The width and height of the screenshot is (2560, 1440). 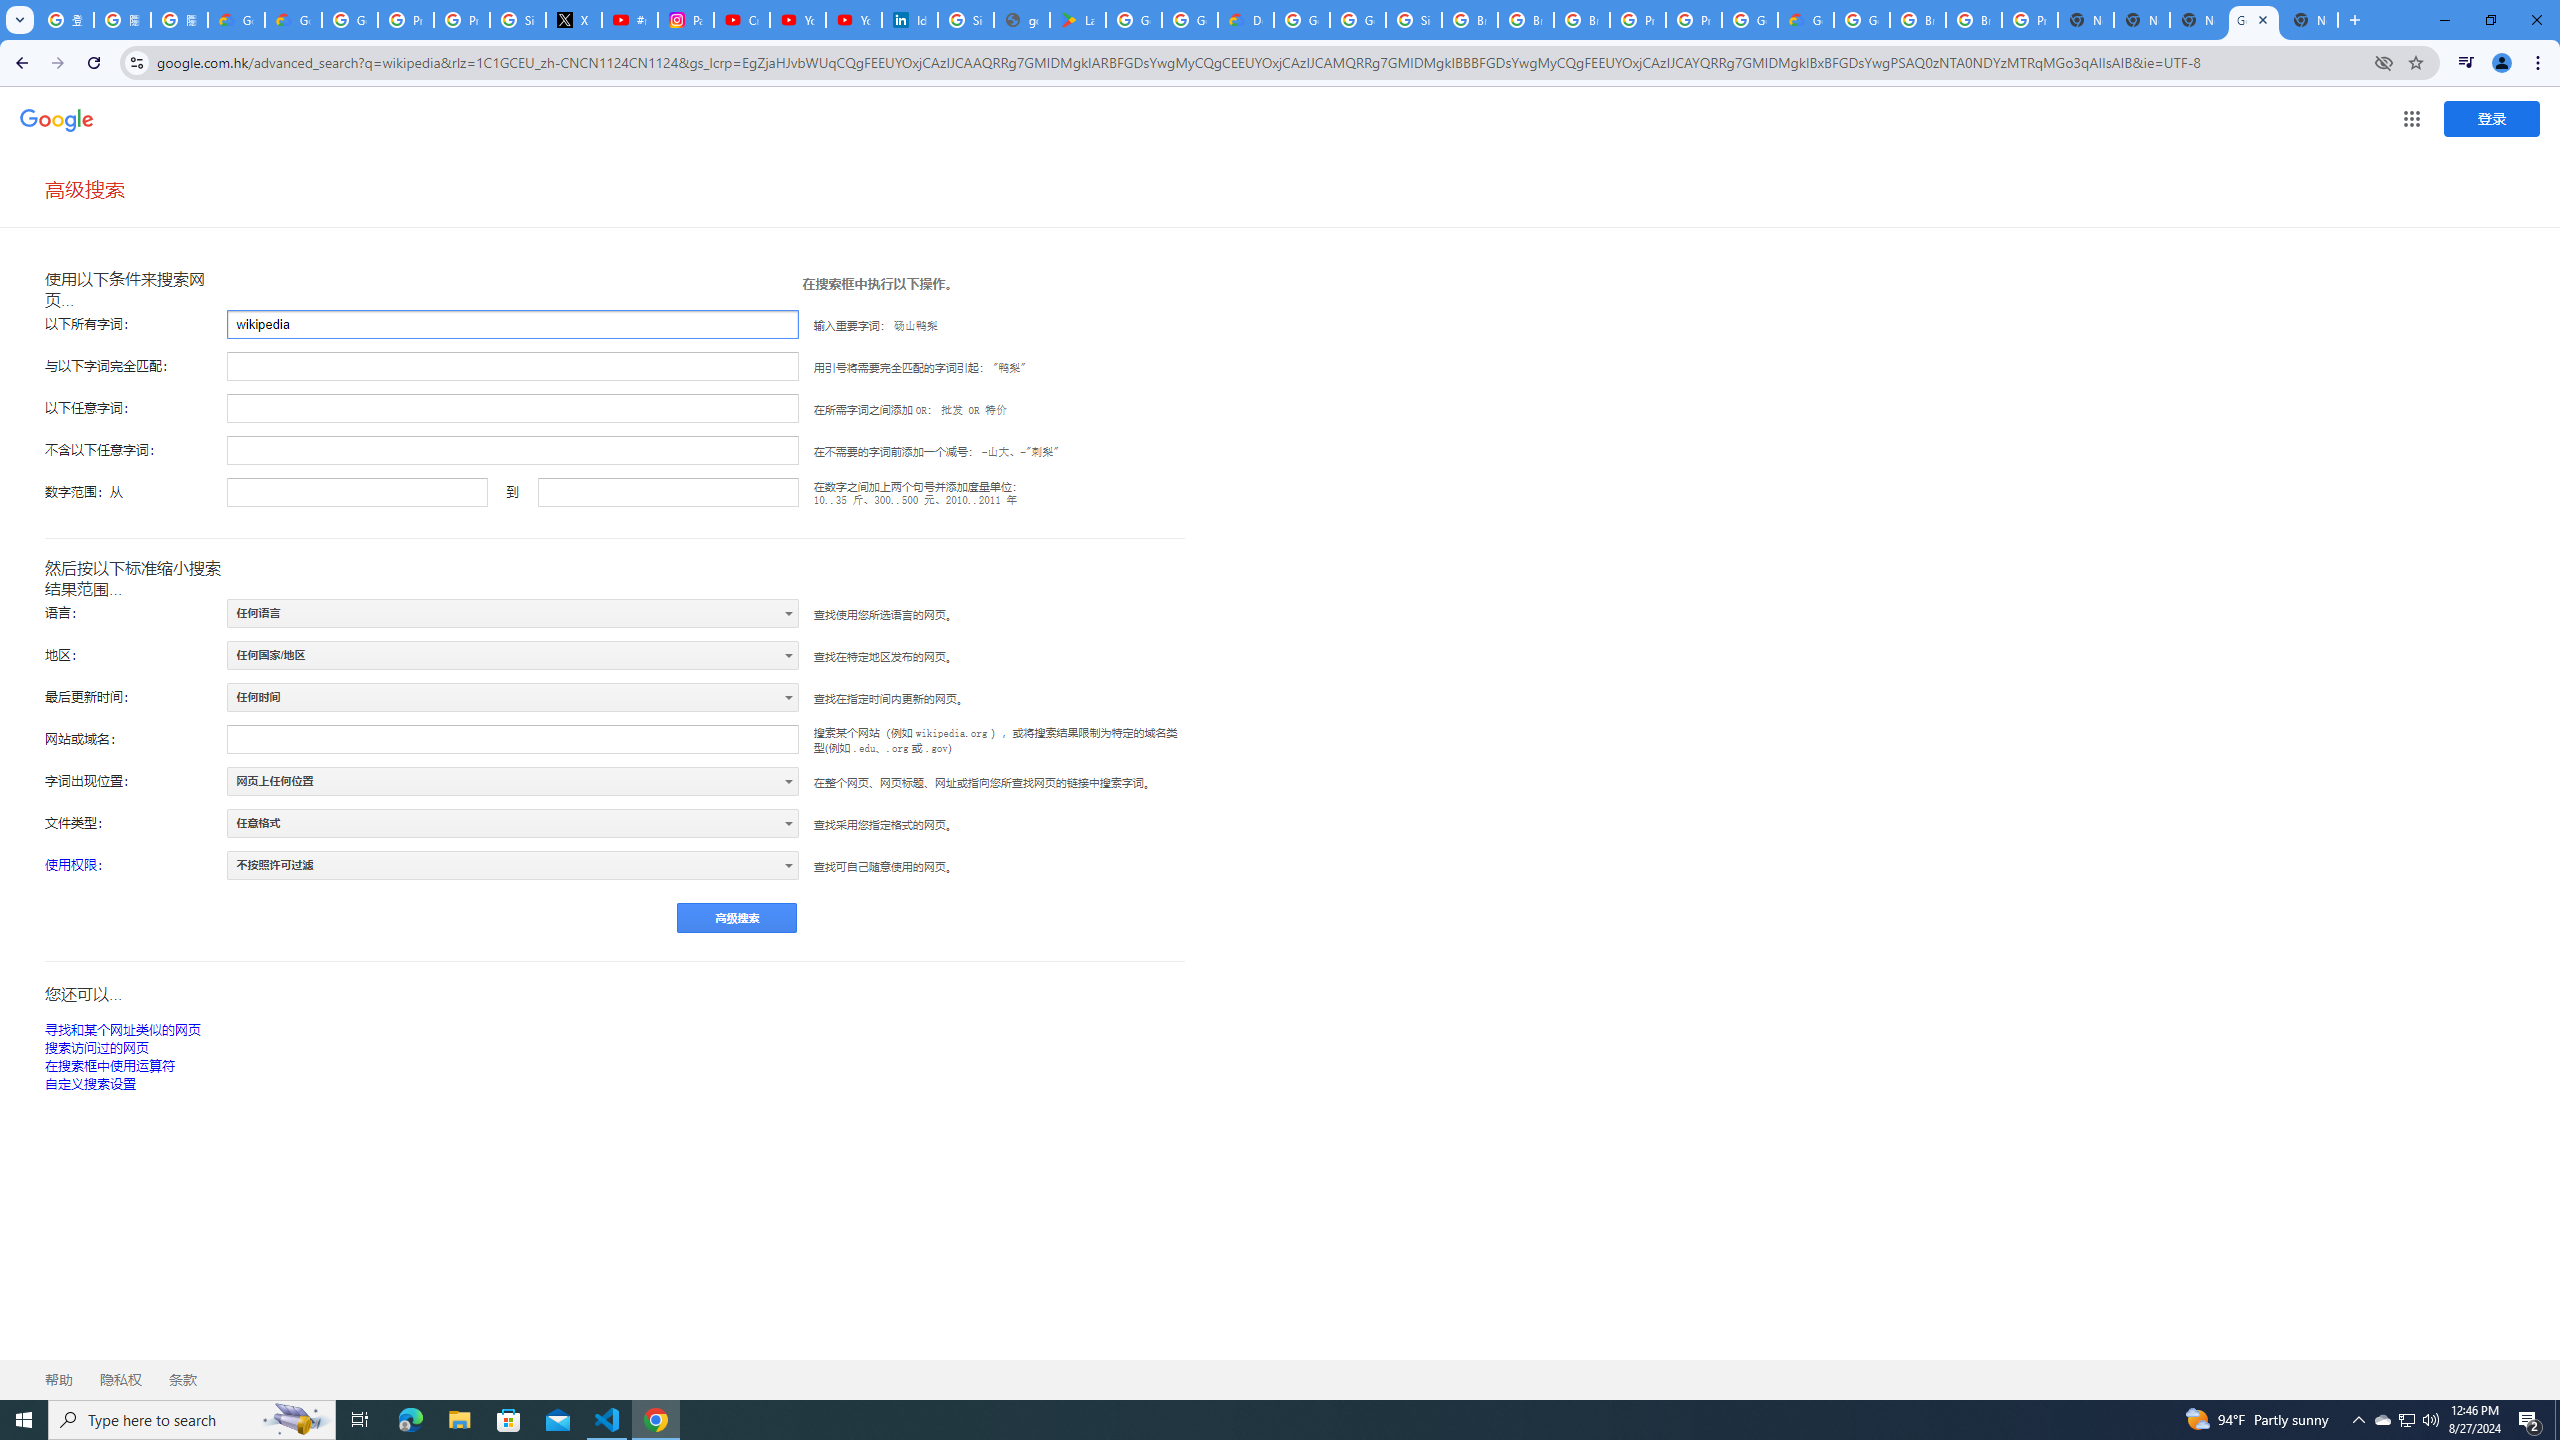 What do you see at coordinates (1470, 20) in the screenshot?
I see `Browse Chrome as a guest - Computer - Google Chrome Help` at bounding box center [1470, 20].